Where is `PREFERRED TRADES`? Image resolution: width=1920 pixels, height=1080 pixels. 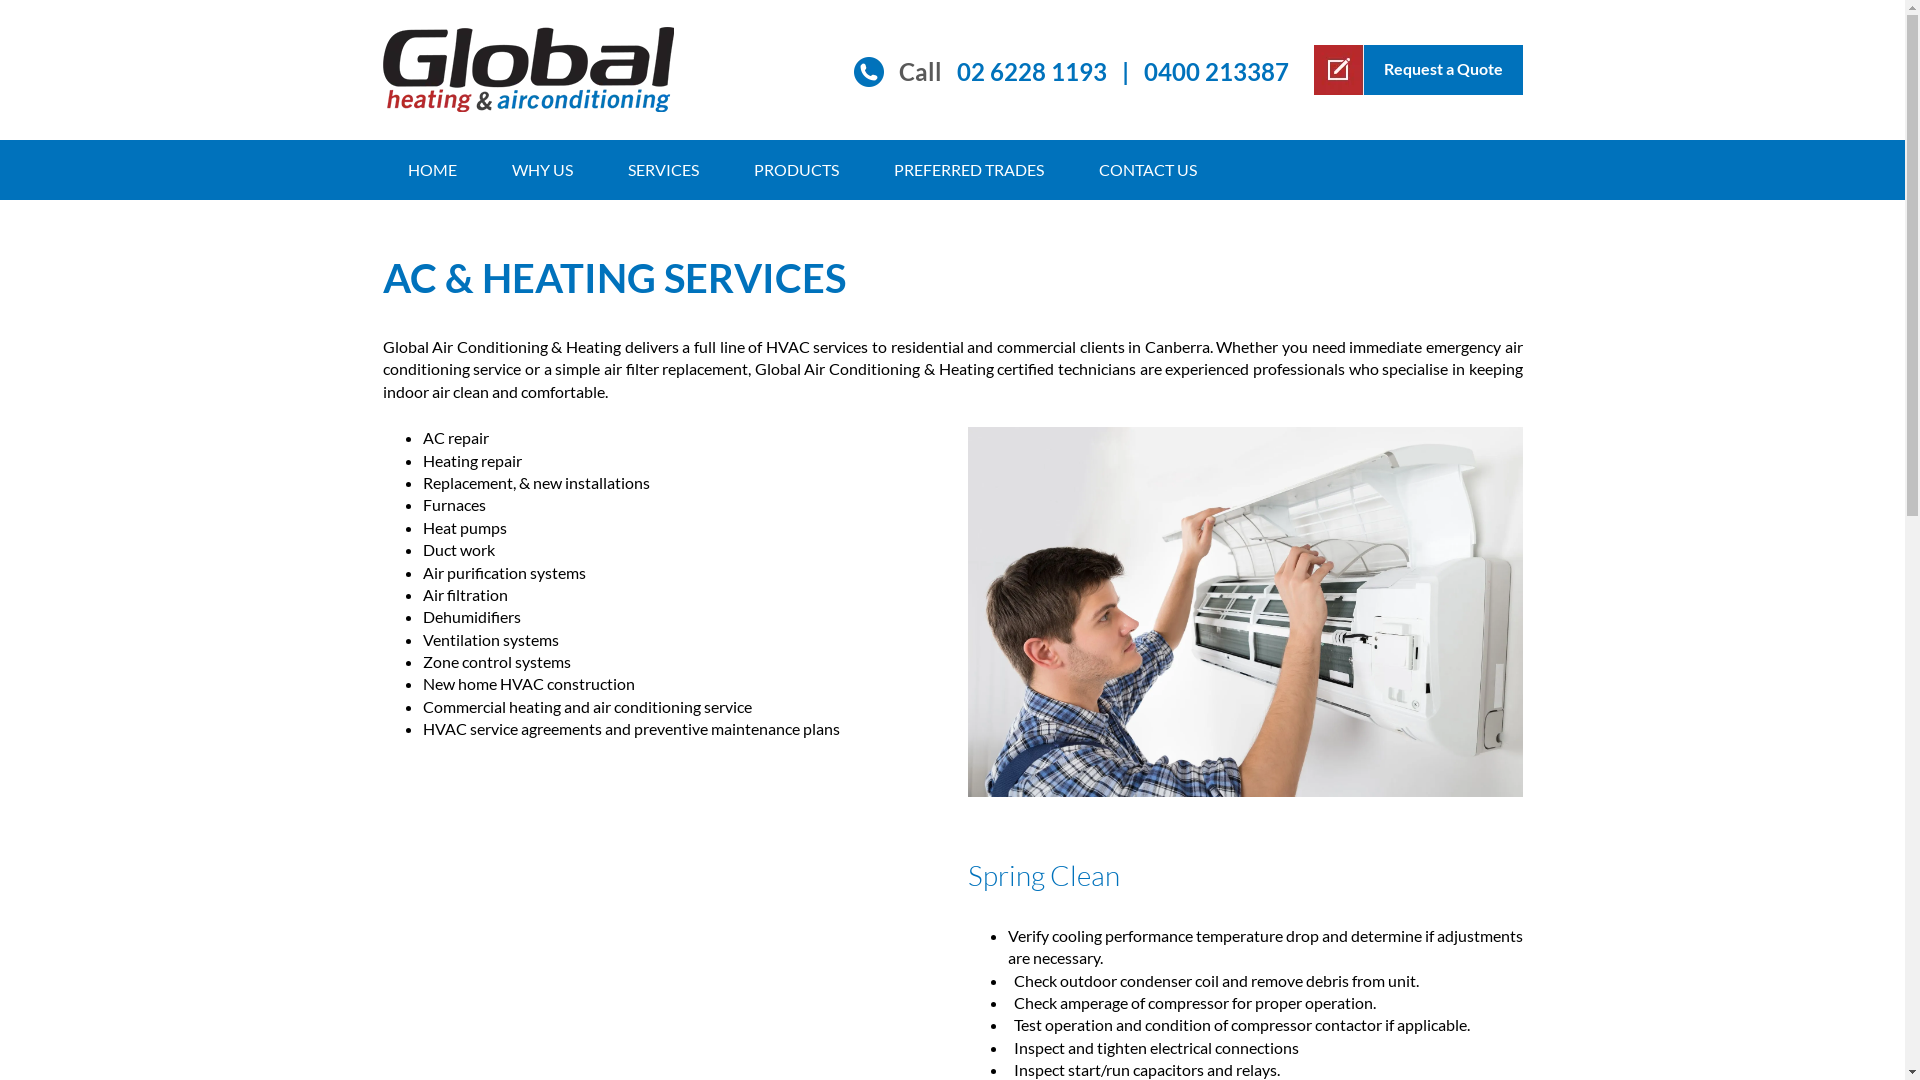
PREFERRED TRADES is located at coordinates (968, 170).